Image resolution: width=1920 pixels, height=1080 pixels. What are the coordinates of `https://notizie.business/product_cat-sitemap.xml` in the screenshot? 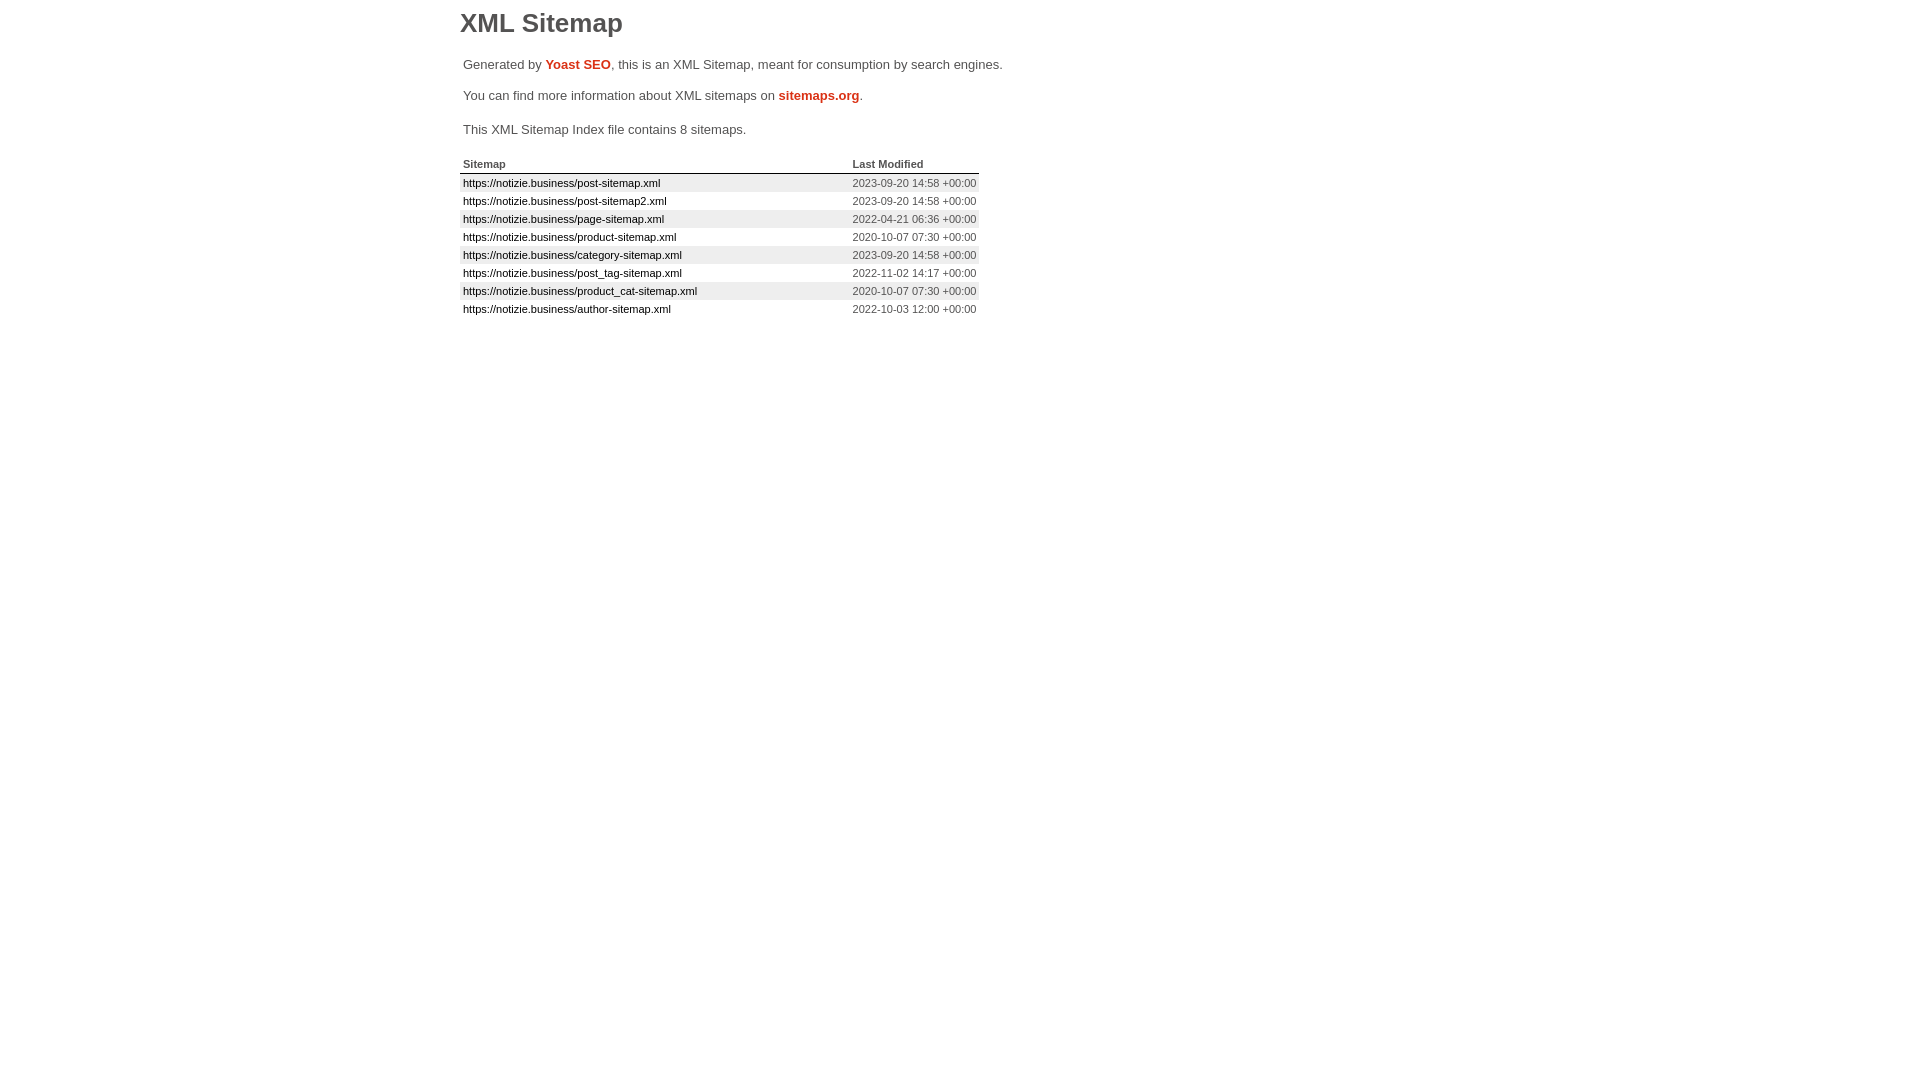 It's located at (580, 291).